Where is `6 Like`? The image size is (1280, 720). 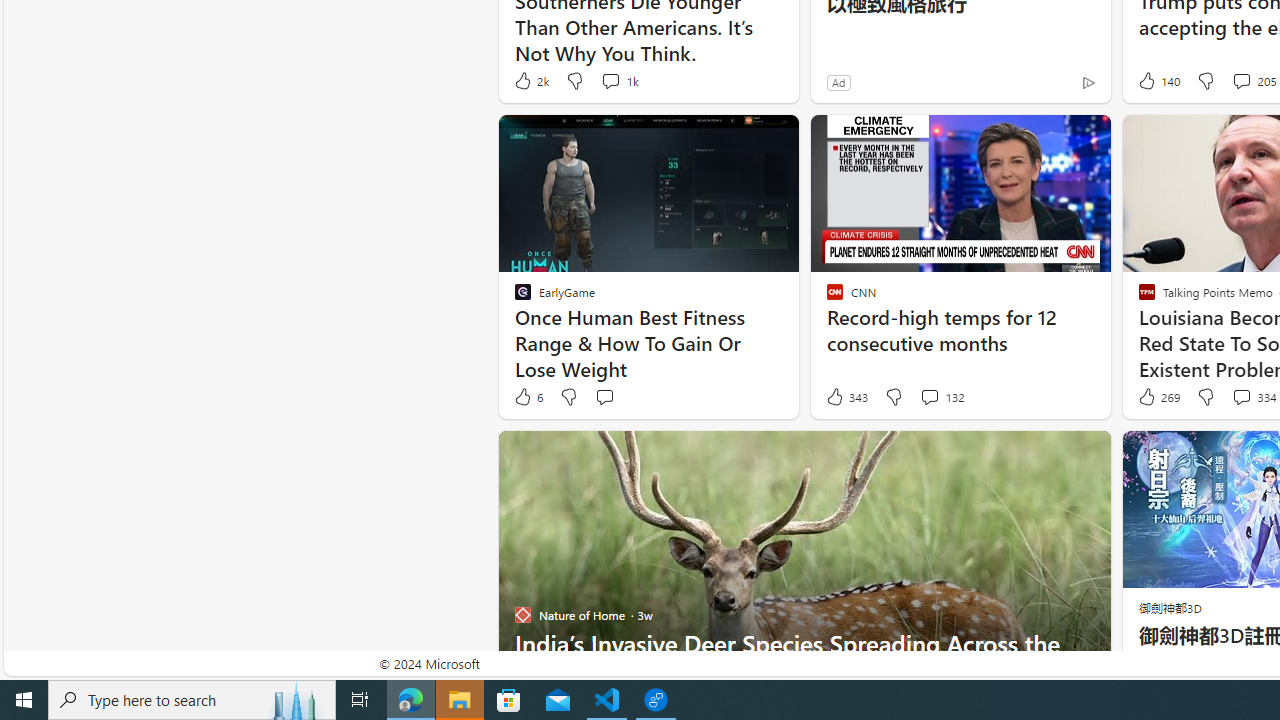
6 Like is located at coordinates (527, 397).